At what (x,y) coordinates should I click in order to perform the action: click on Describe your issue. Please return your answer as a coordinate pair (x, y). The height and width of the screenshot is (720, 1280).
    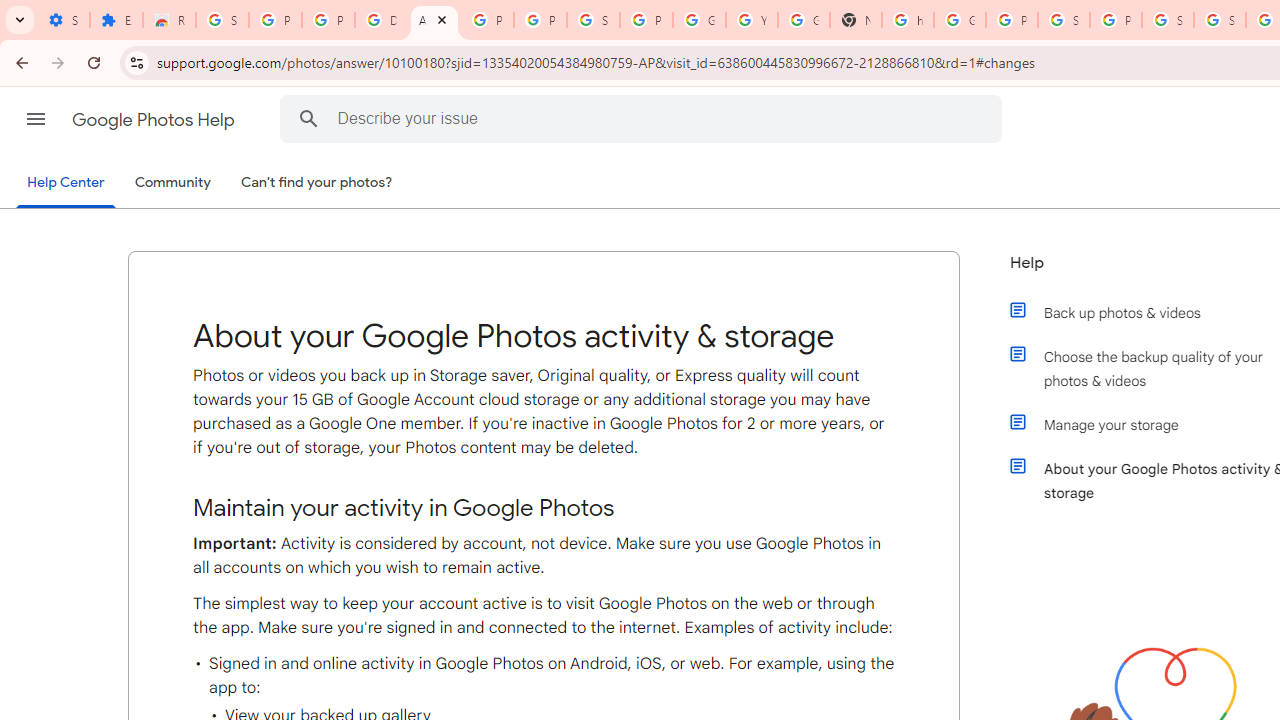
    Looking at the image, I should click on (644, 118).